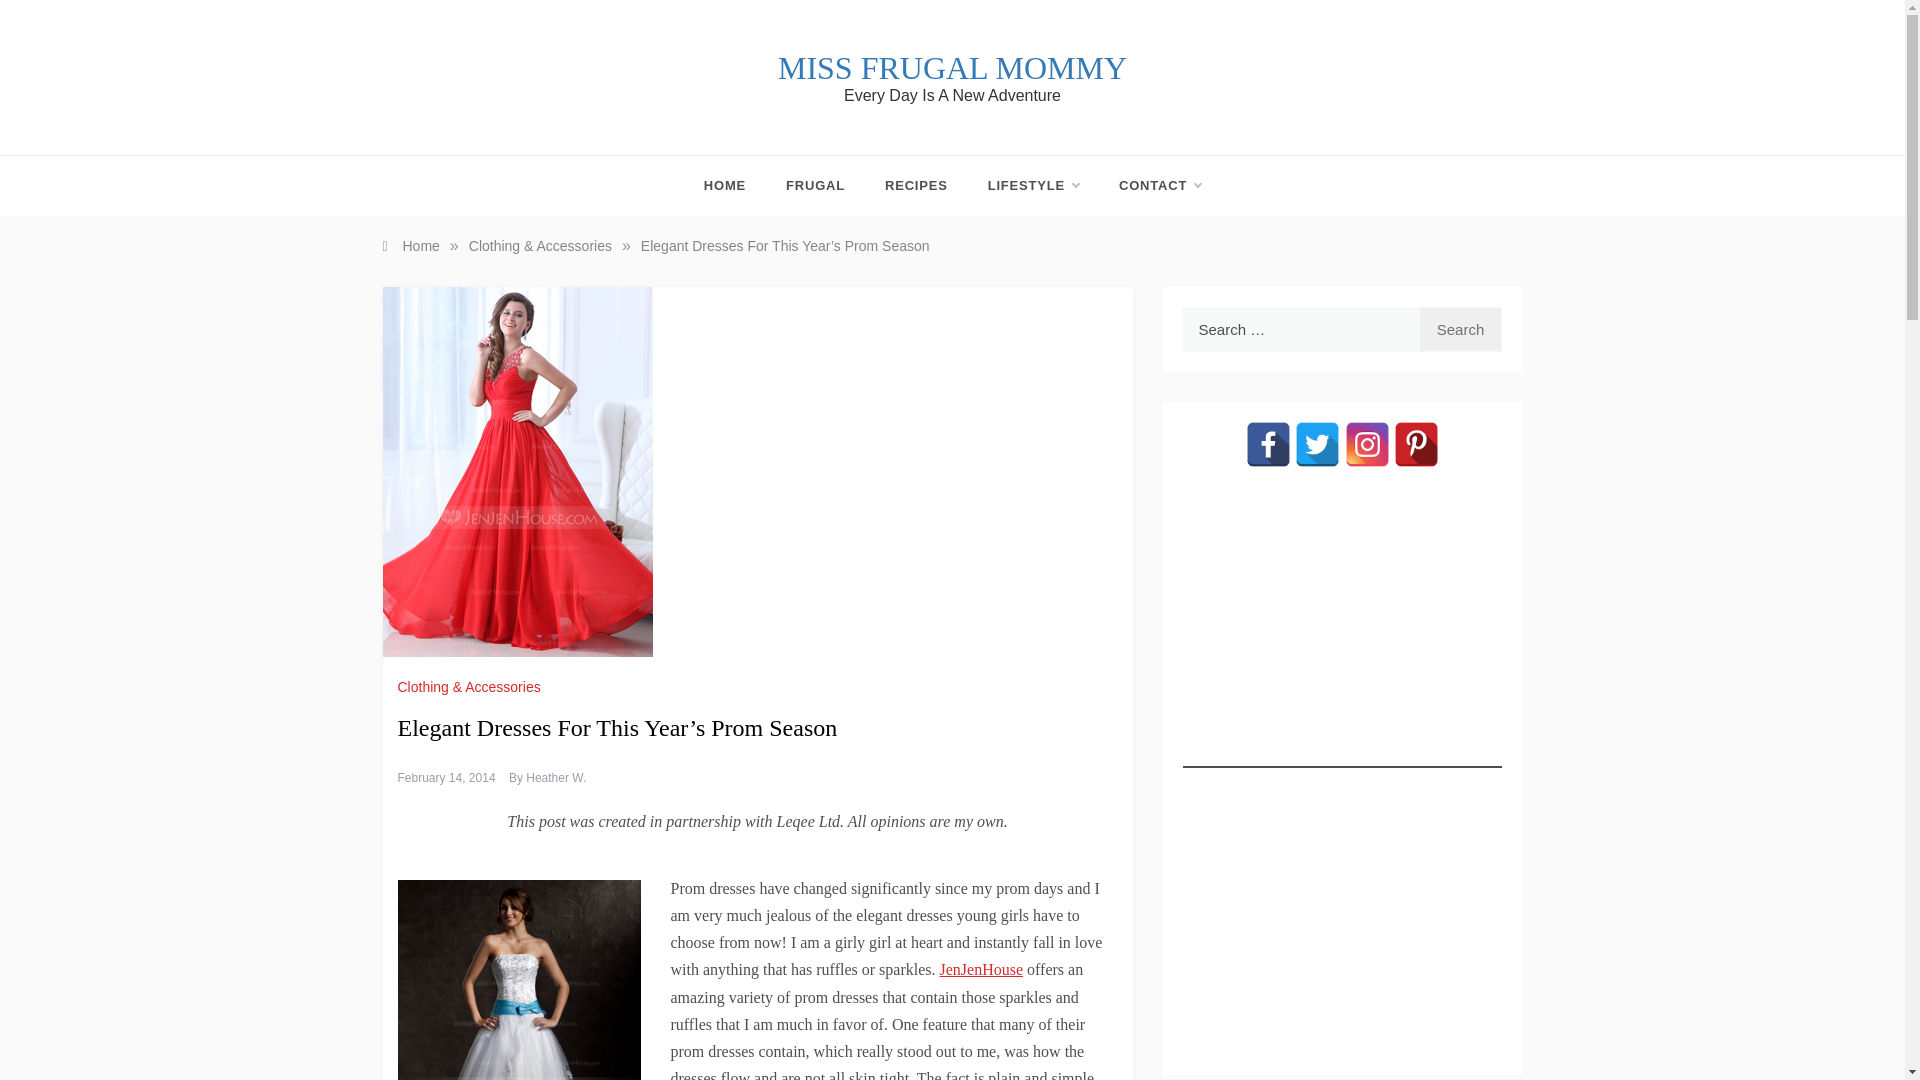 Image resolution: width=1920 pixels, height=1080 pixels. I want to click on Search, so click(1460, 329).